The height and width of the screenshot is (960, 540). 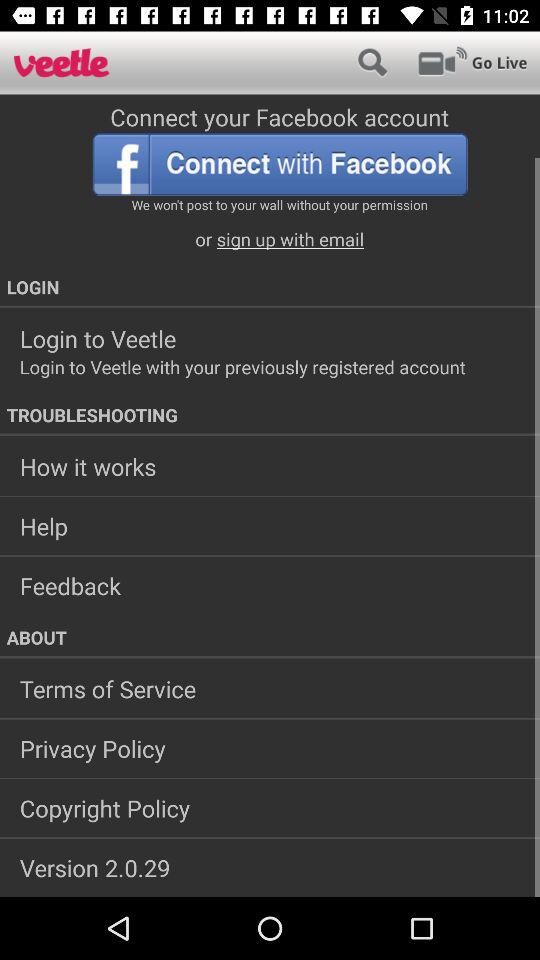 What do you see at coordinates (270, 867) in the screenshot?
I see `turn off version 2 0 item` at bounding box center [270, 867].